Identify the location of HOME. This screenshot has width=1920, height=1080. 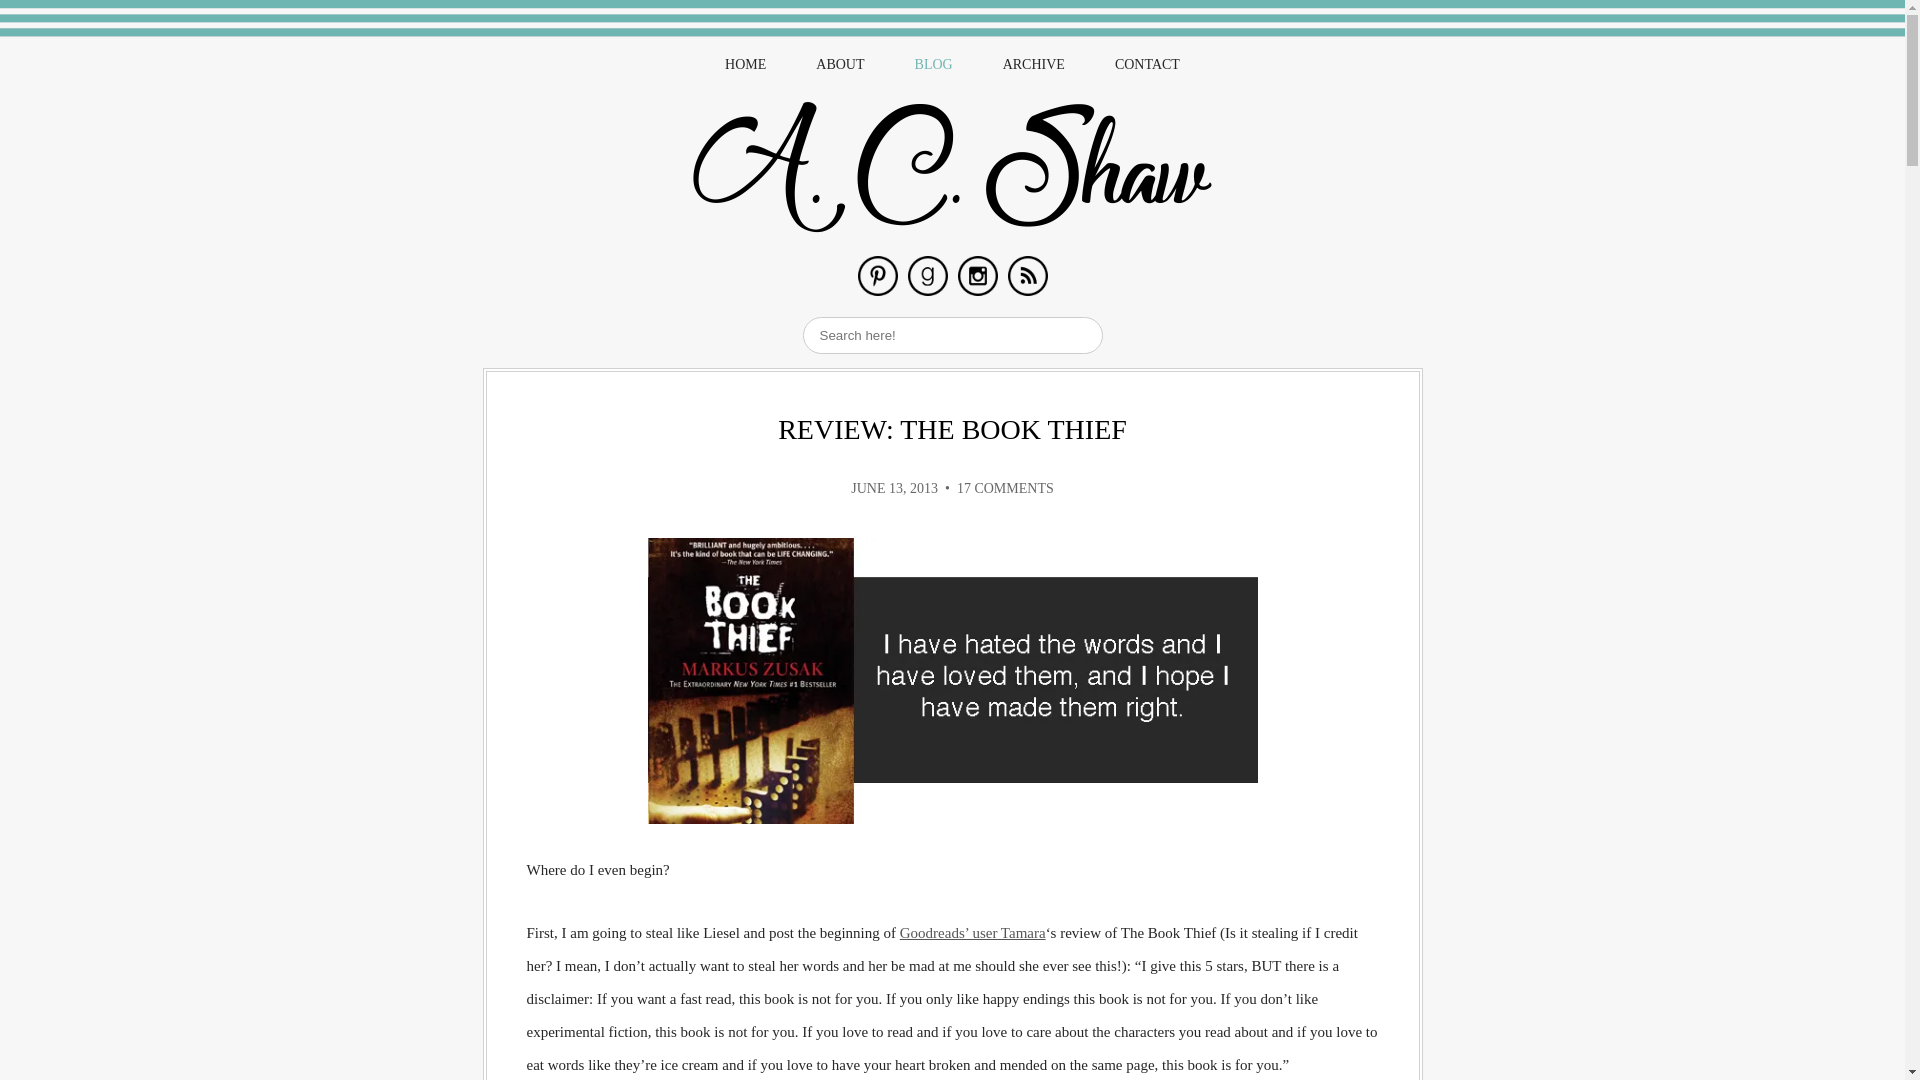
(746, 65).